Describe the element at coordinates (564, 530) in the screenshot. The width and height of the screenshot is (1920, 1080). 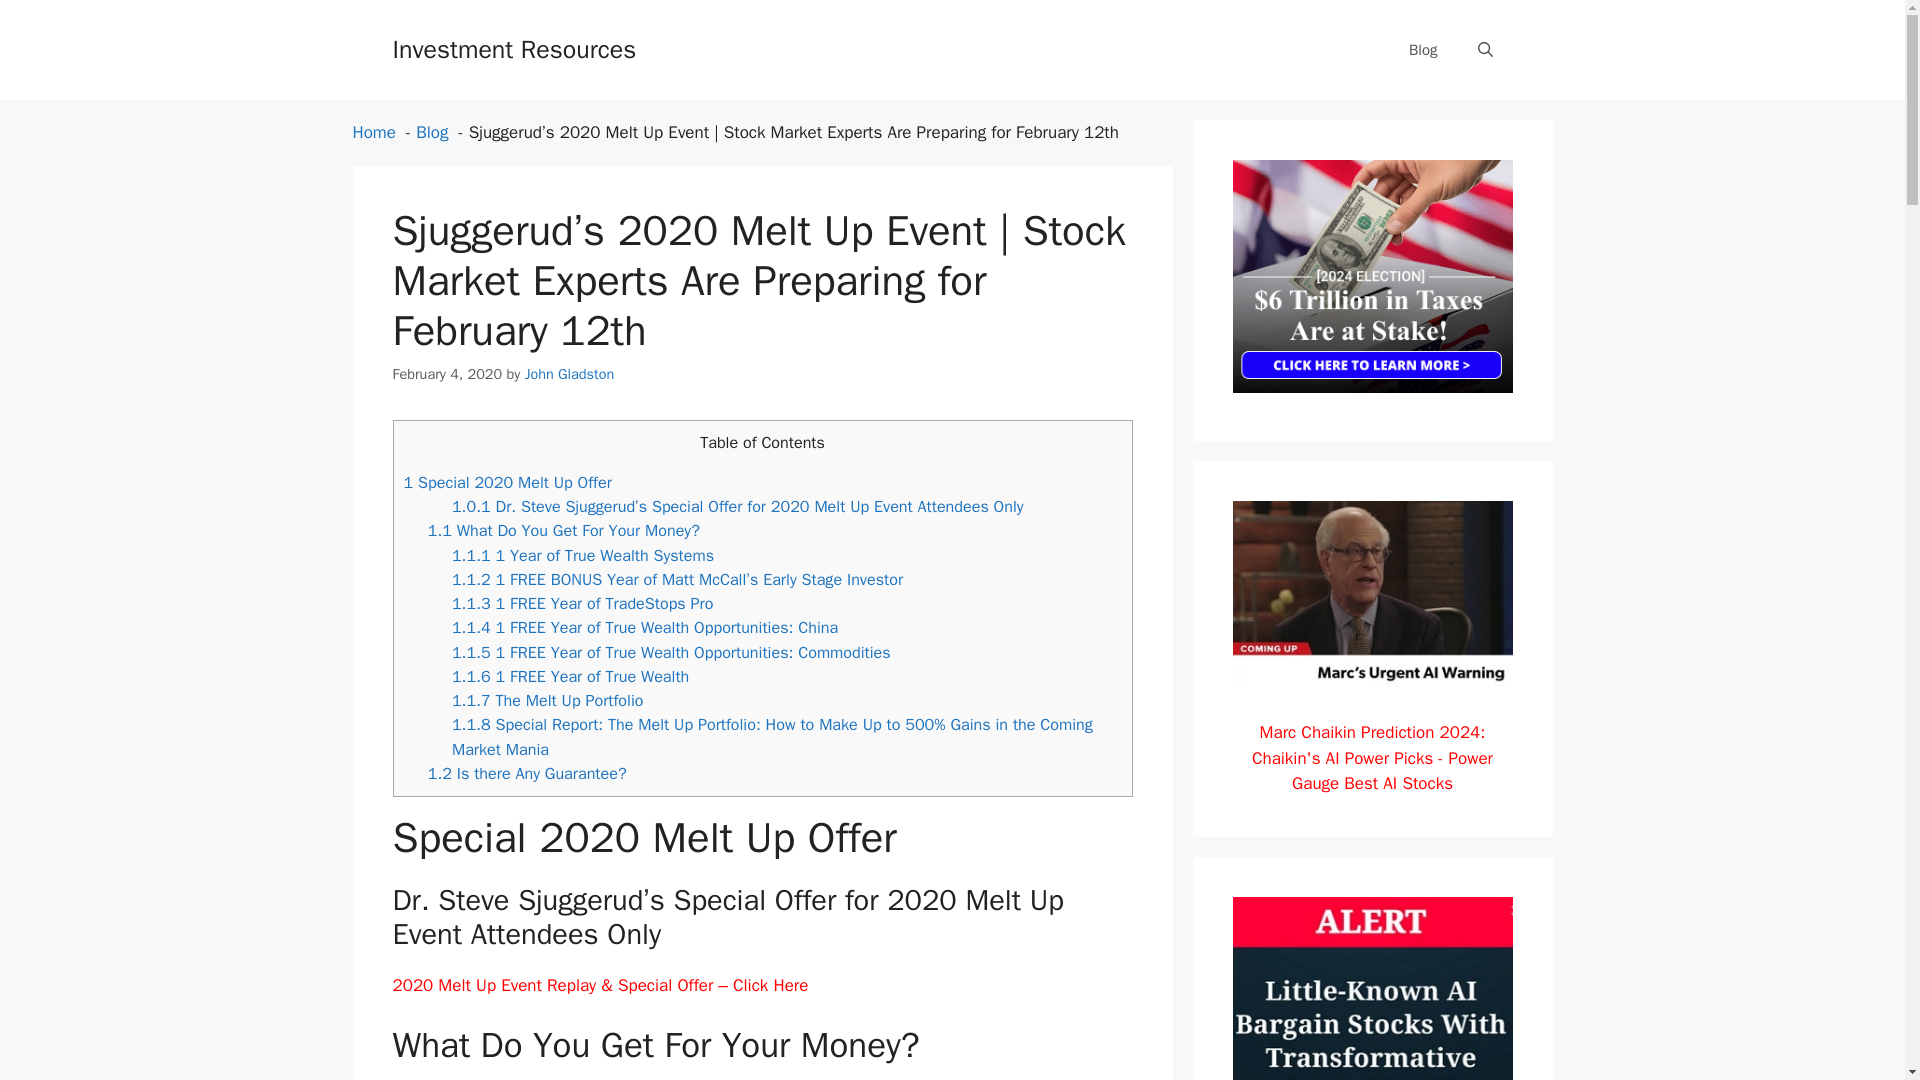
I see `1.1 What Do You Get For Your Money?` at that location.